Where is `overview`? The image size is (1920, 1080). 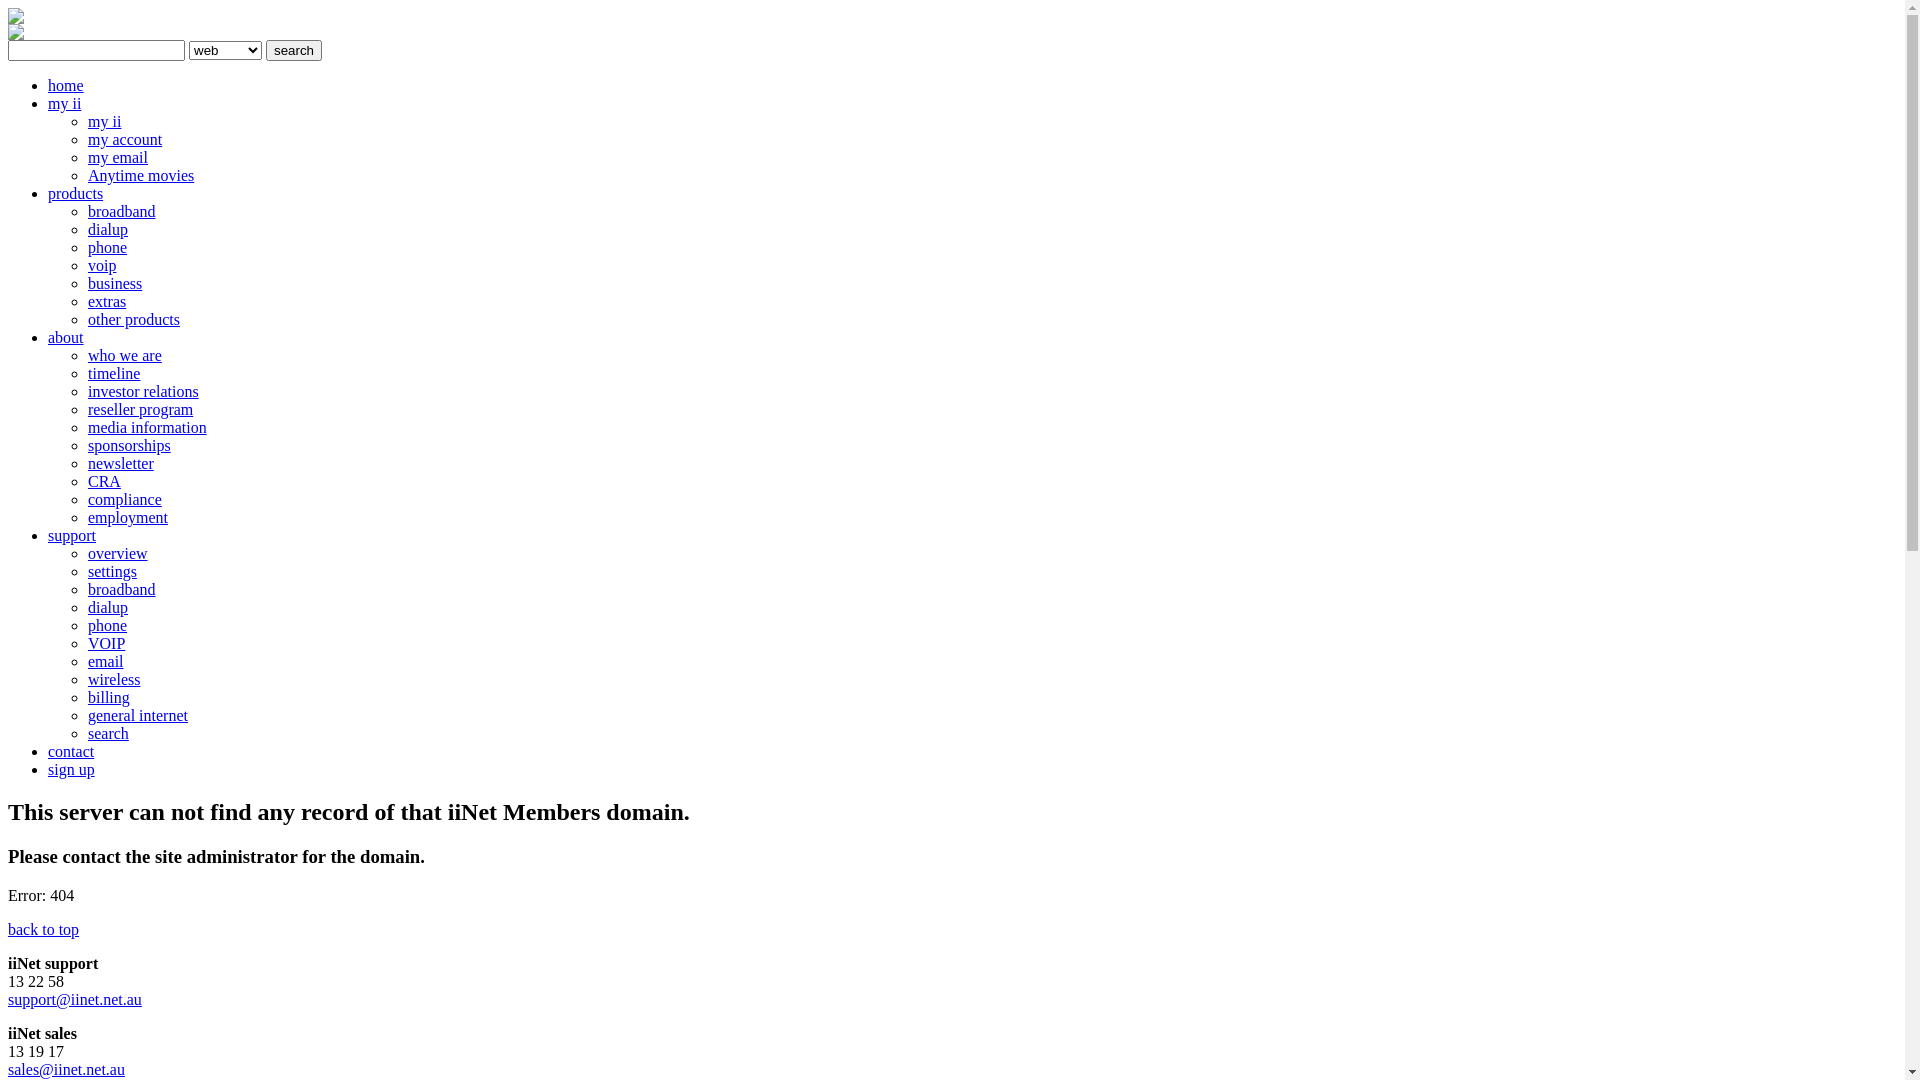
overview is located at coordinates (118, 554).